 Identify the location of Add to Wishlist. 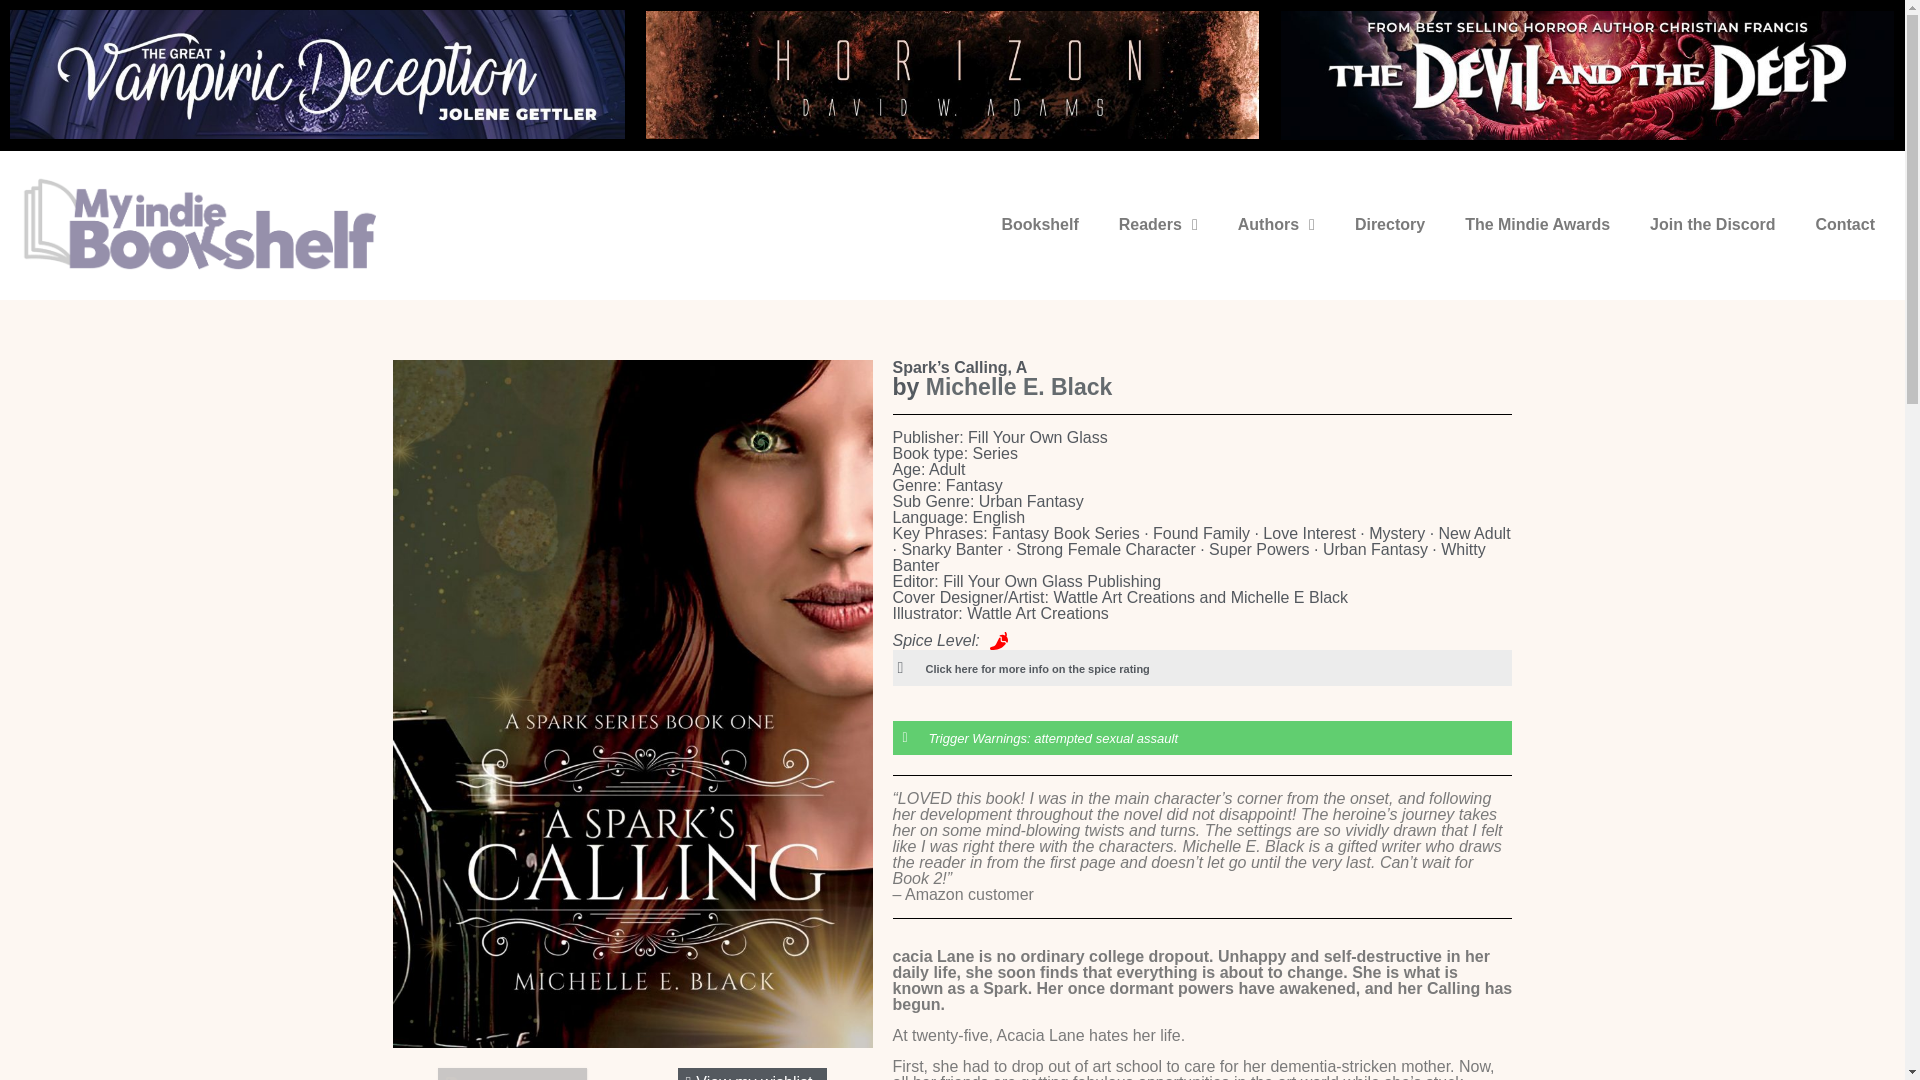
(512, 1074).